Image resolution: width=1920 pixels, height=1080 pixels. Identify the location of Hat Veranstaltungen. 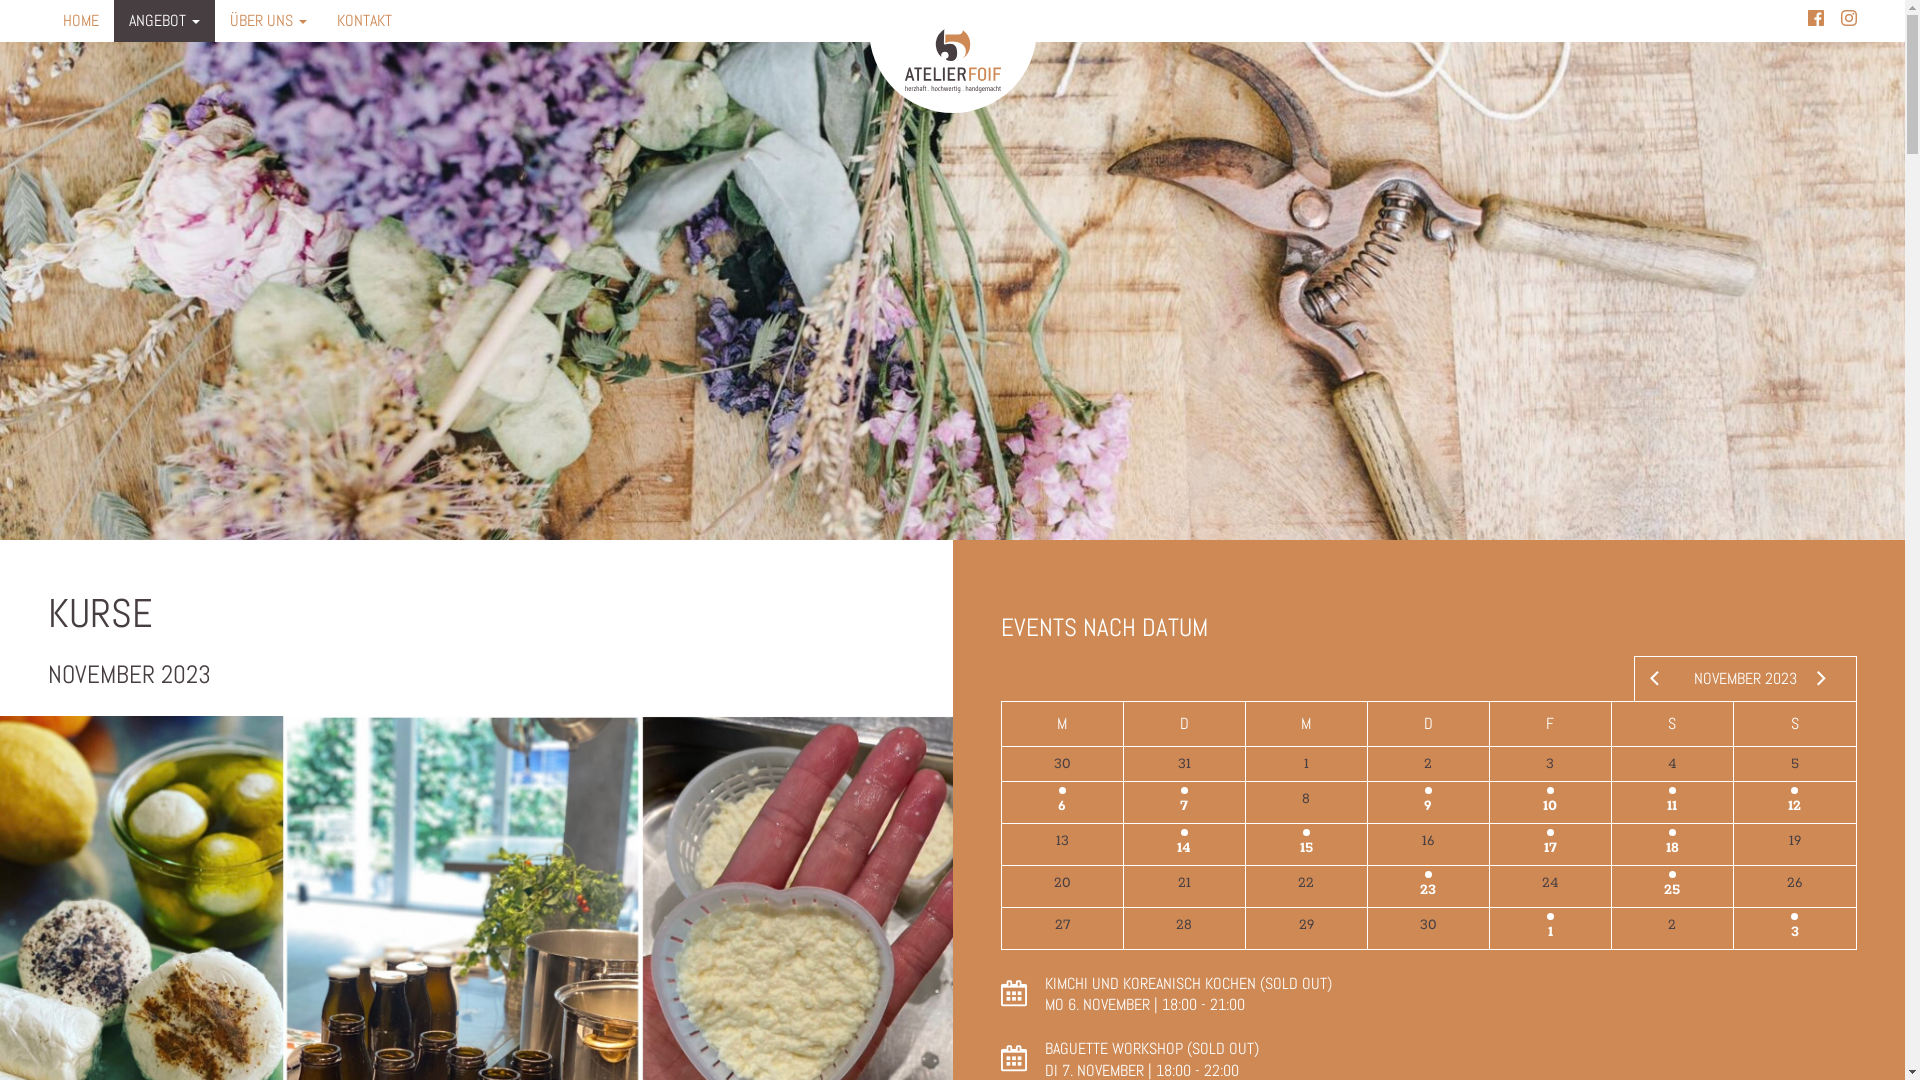
(1550, 790).